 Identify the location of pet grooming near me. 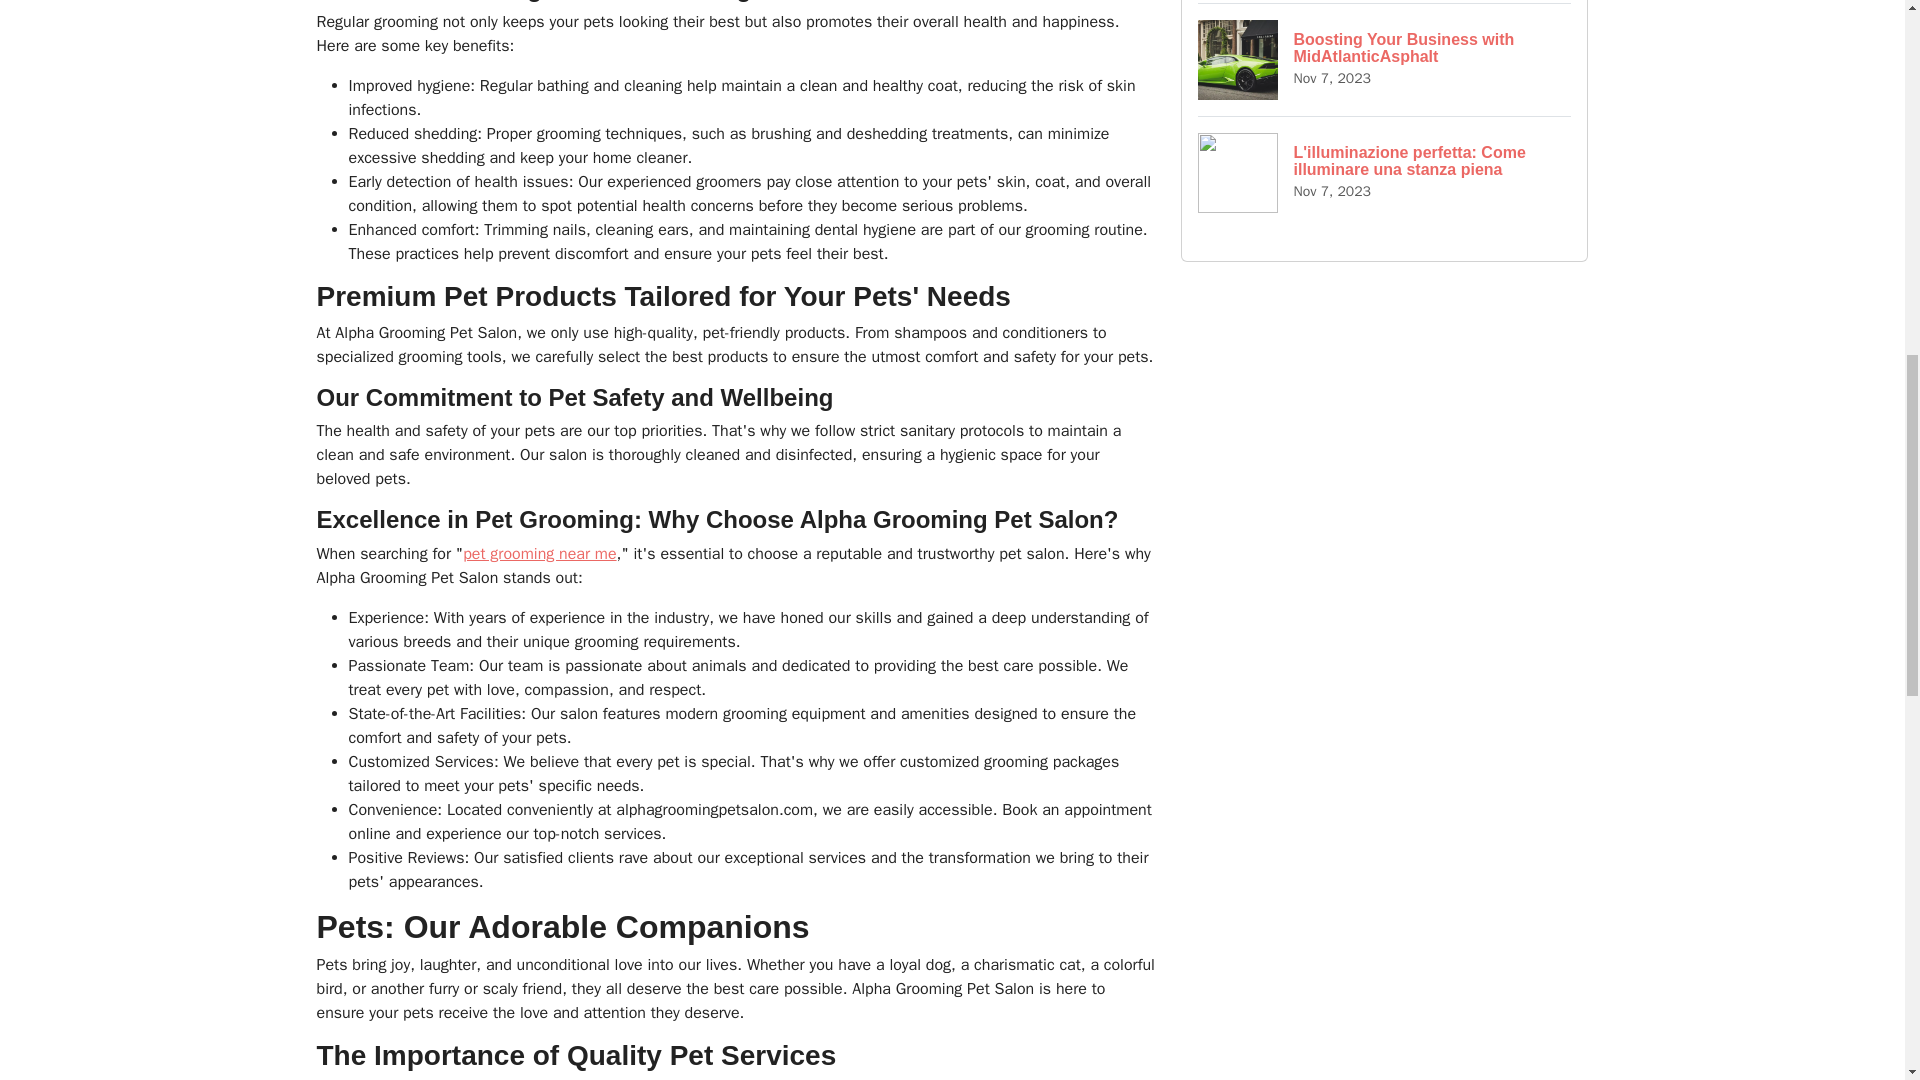
(1385, 59).